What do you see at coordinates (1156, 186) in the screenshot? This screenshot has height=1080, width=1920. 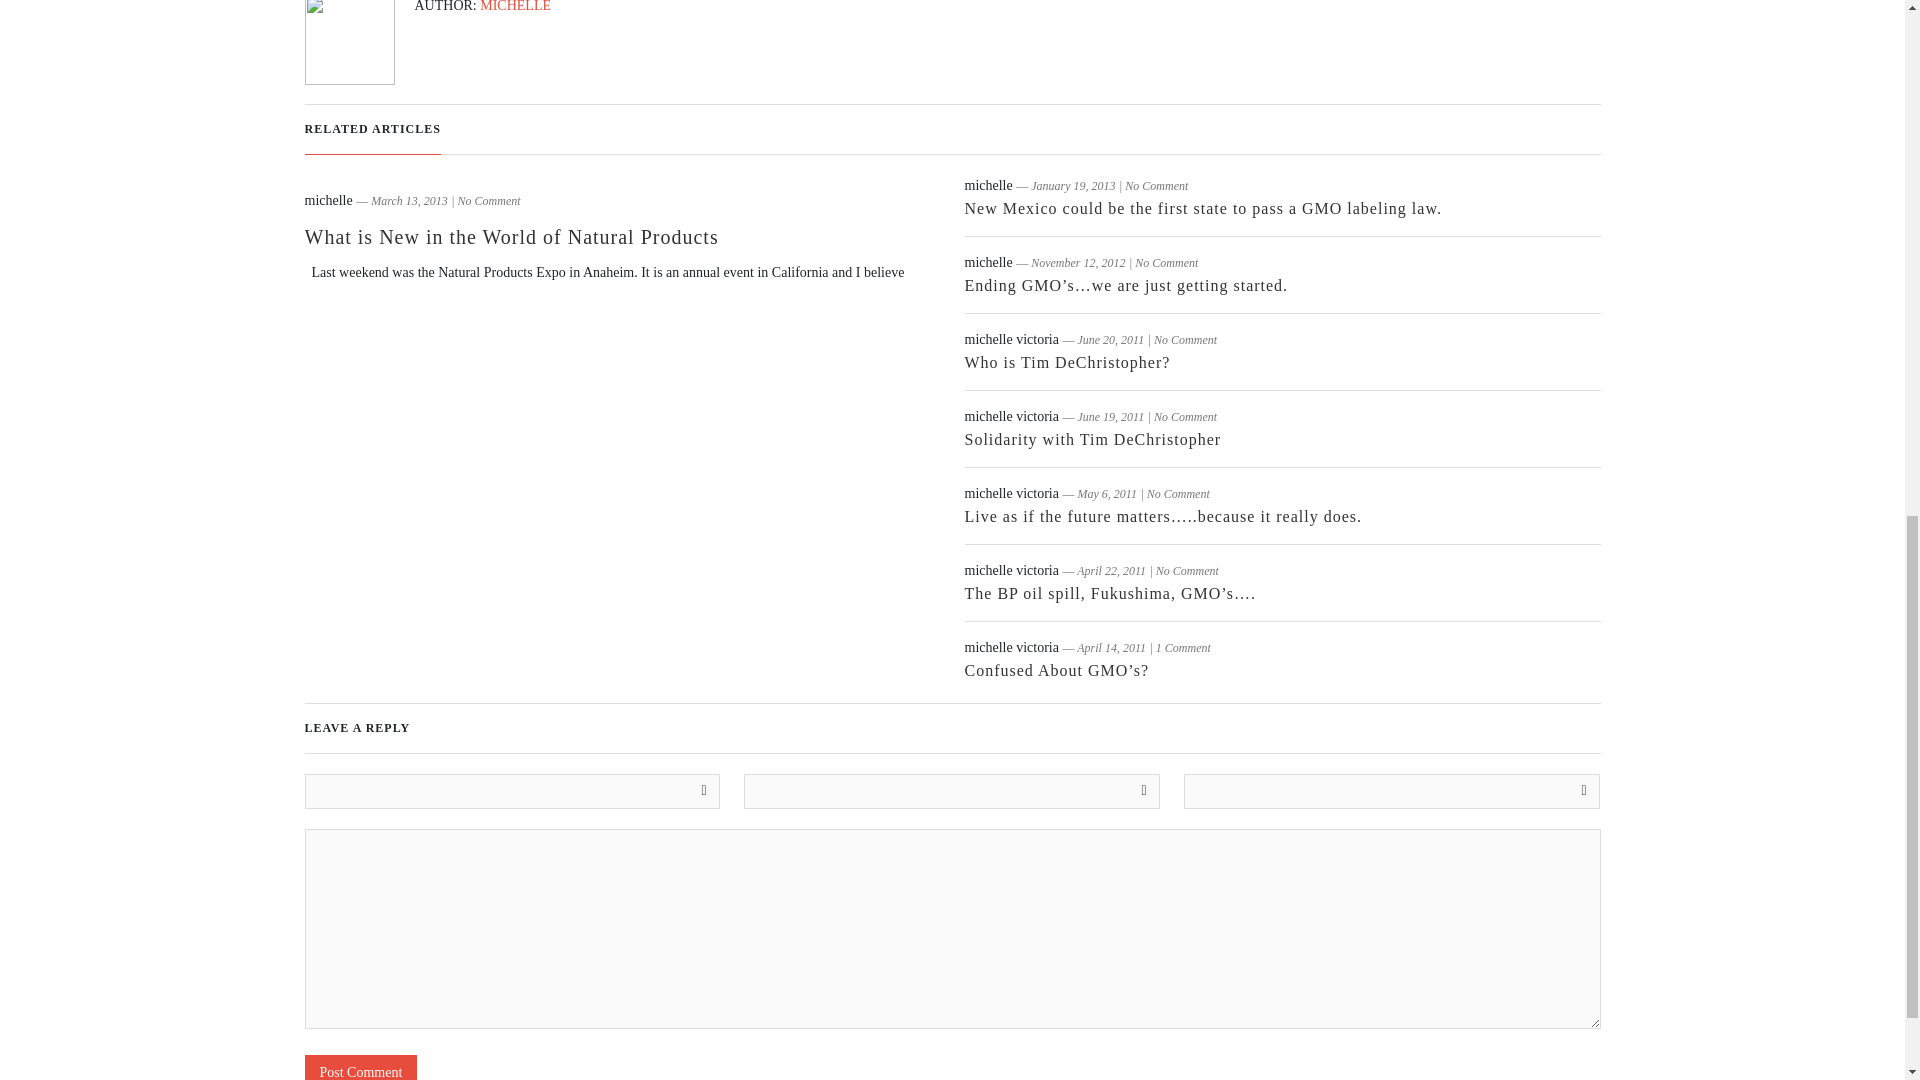 I see `No Comment` at bounding box center [1156, 186].